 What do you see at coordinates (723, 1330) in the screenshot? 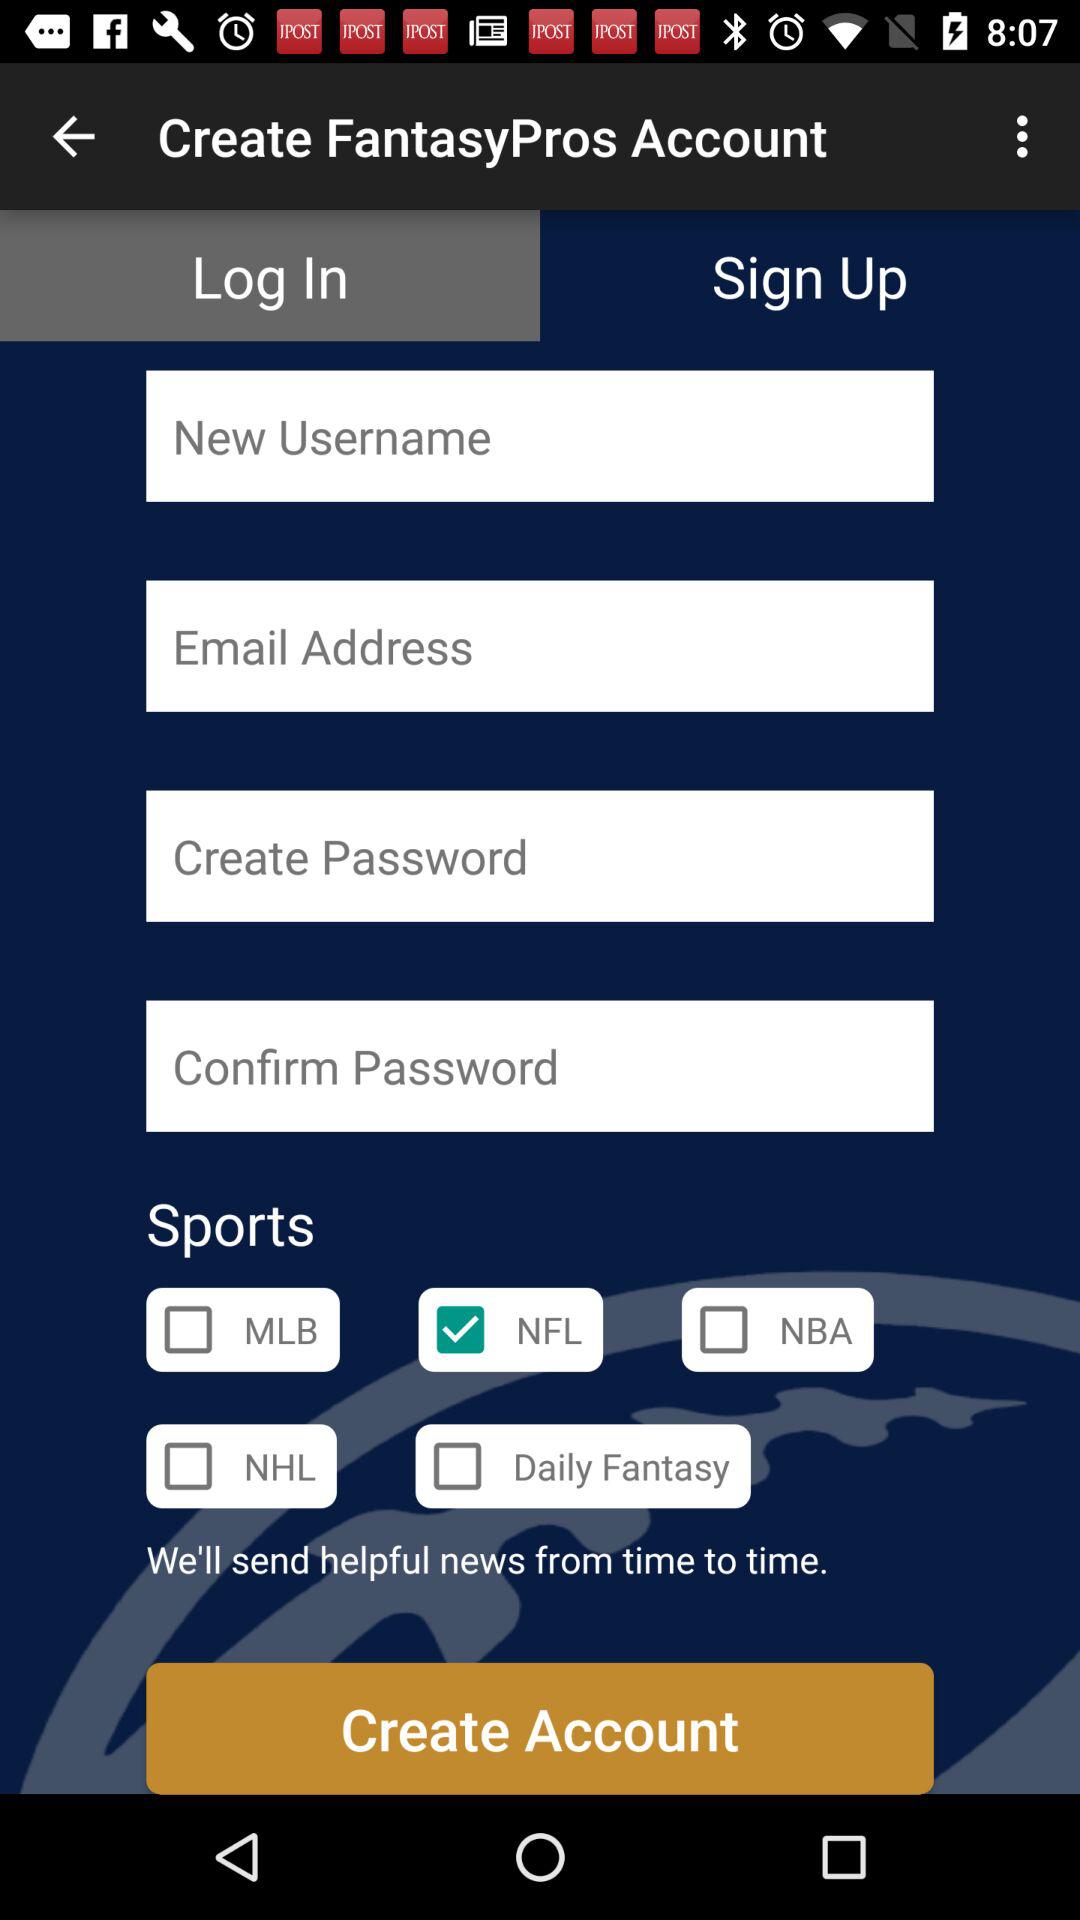
I see `click on the nba check box` at bounding box center [723, 1330].